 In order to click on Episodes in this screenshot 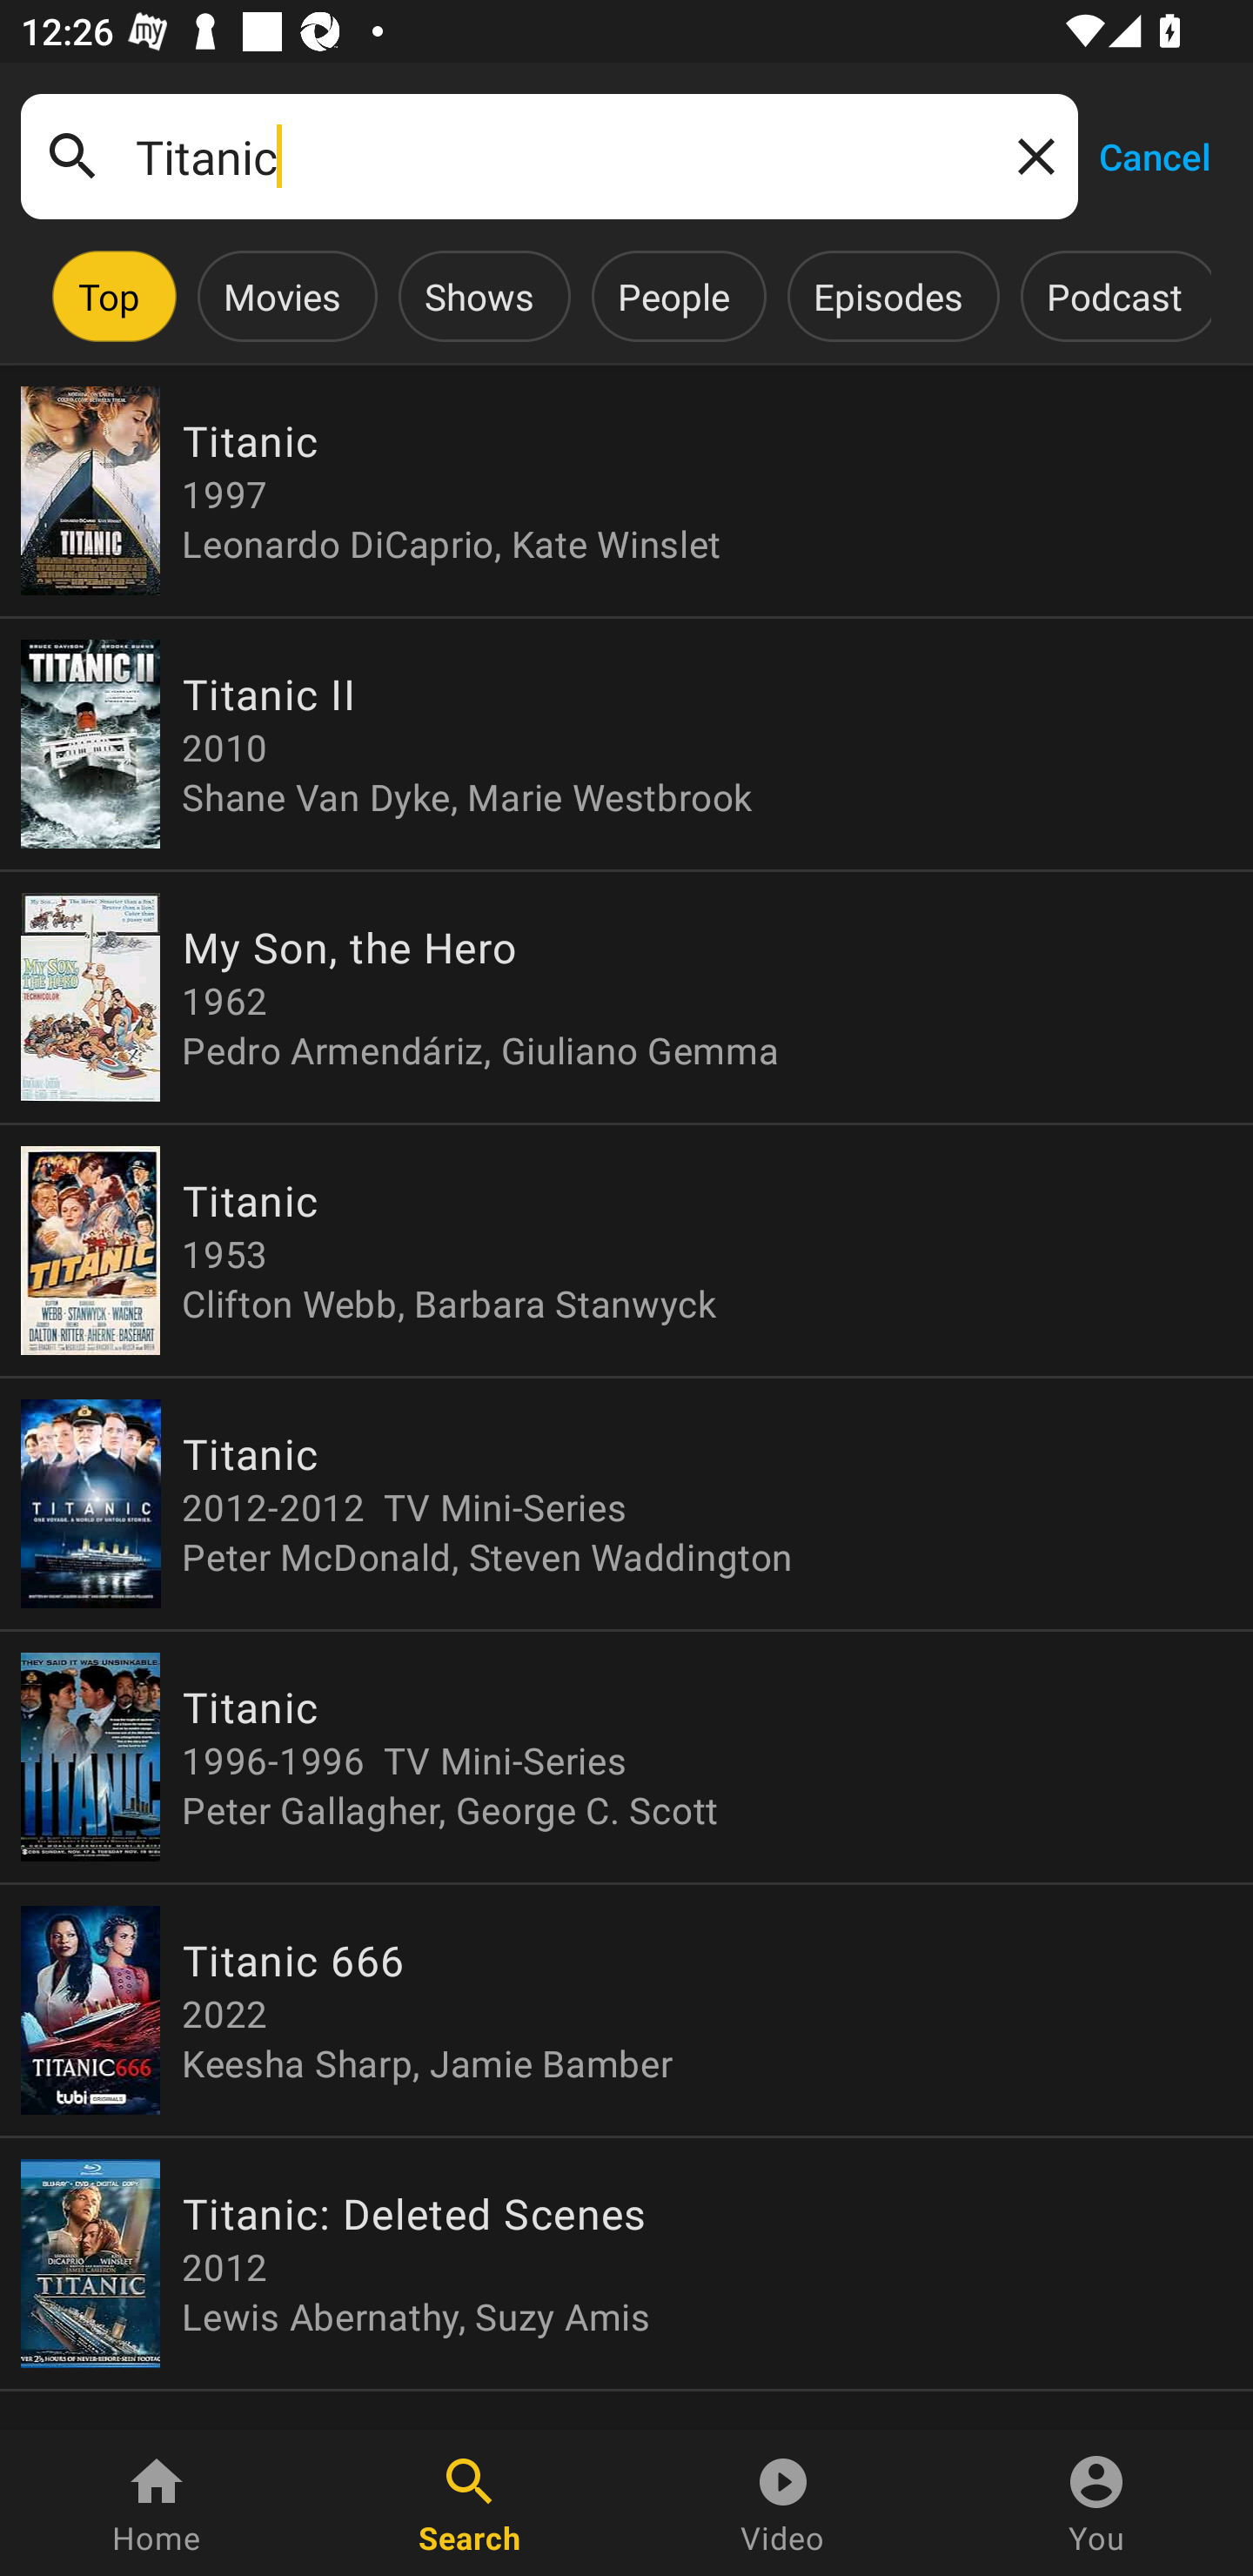, I will do `click(888, 296)`.